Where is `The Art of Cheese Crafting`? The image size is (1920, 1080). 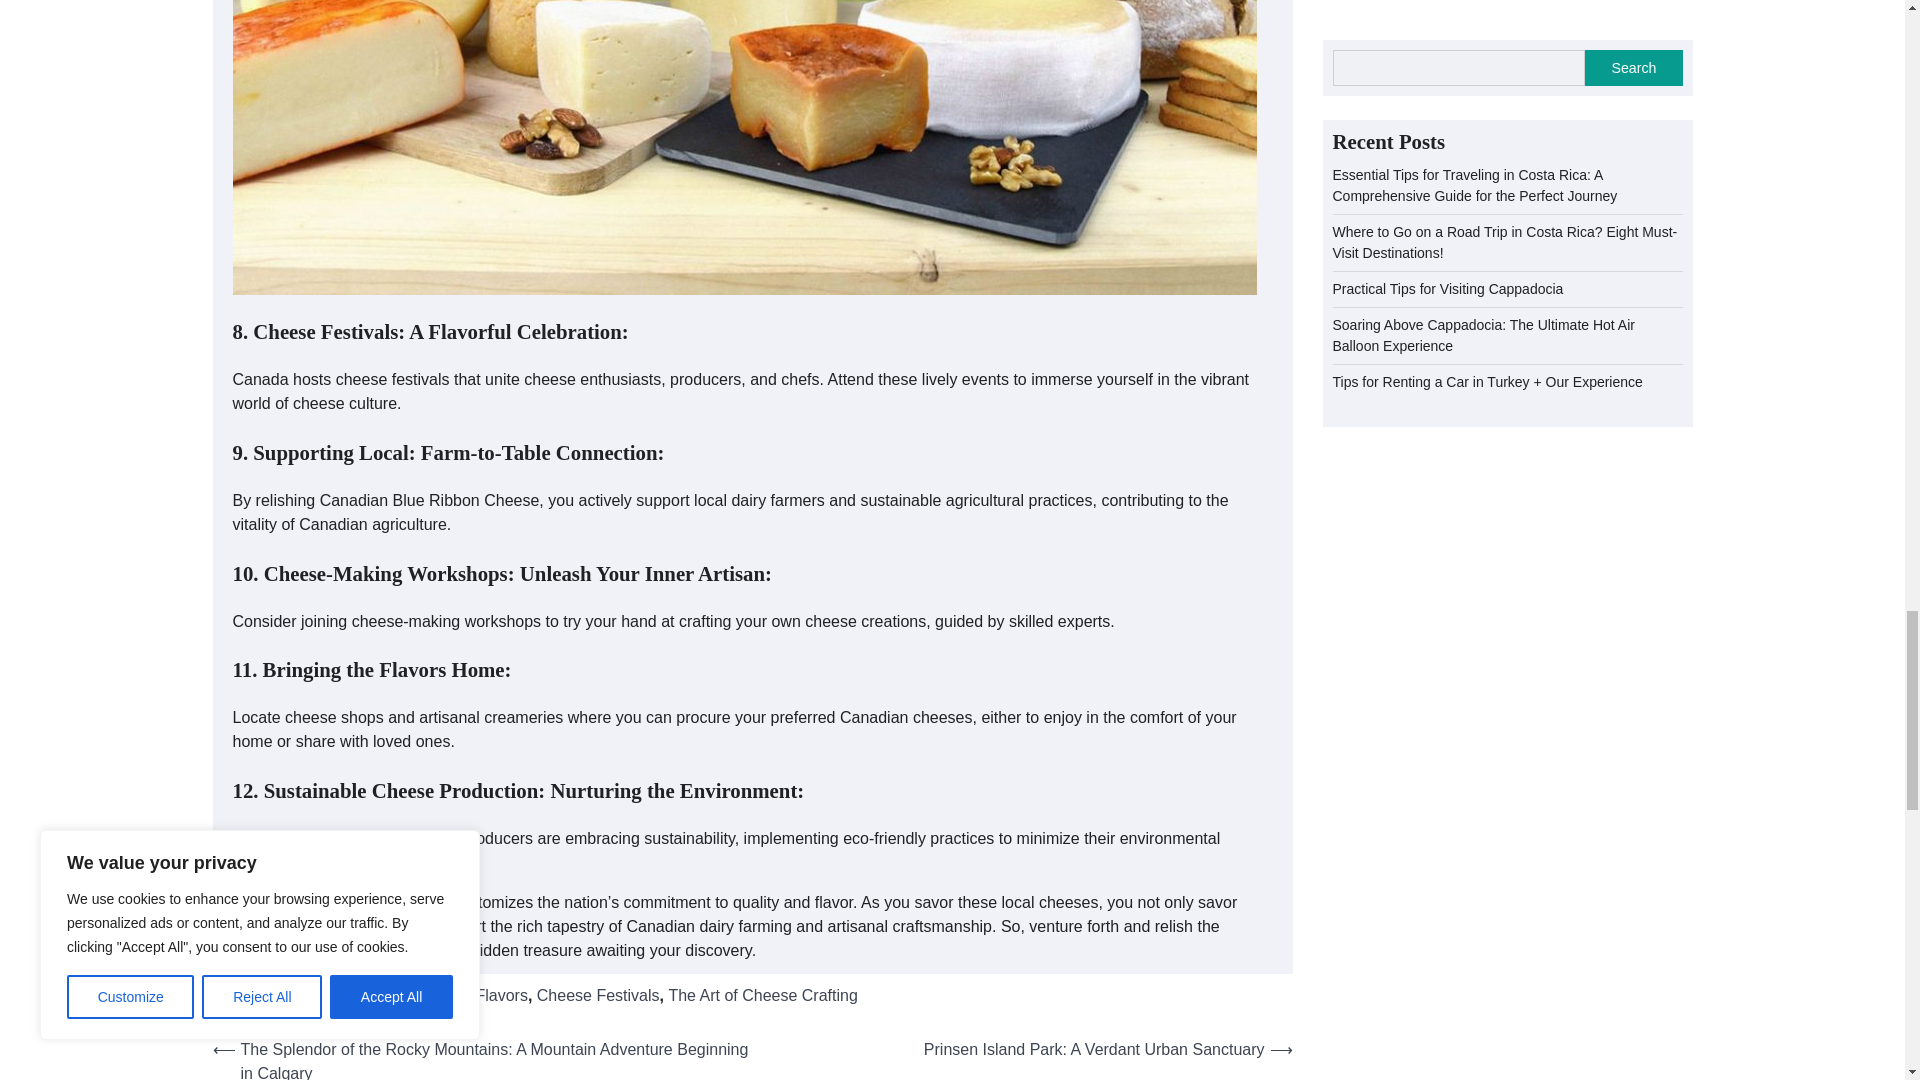 The Art of Cheese Crafting is located at coordinates (762, 996).